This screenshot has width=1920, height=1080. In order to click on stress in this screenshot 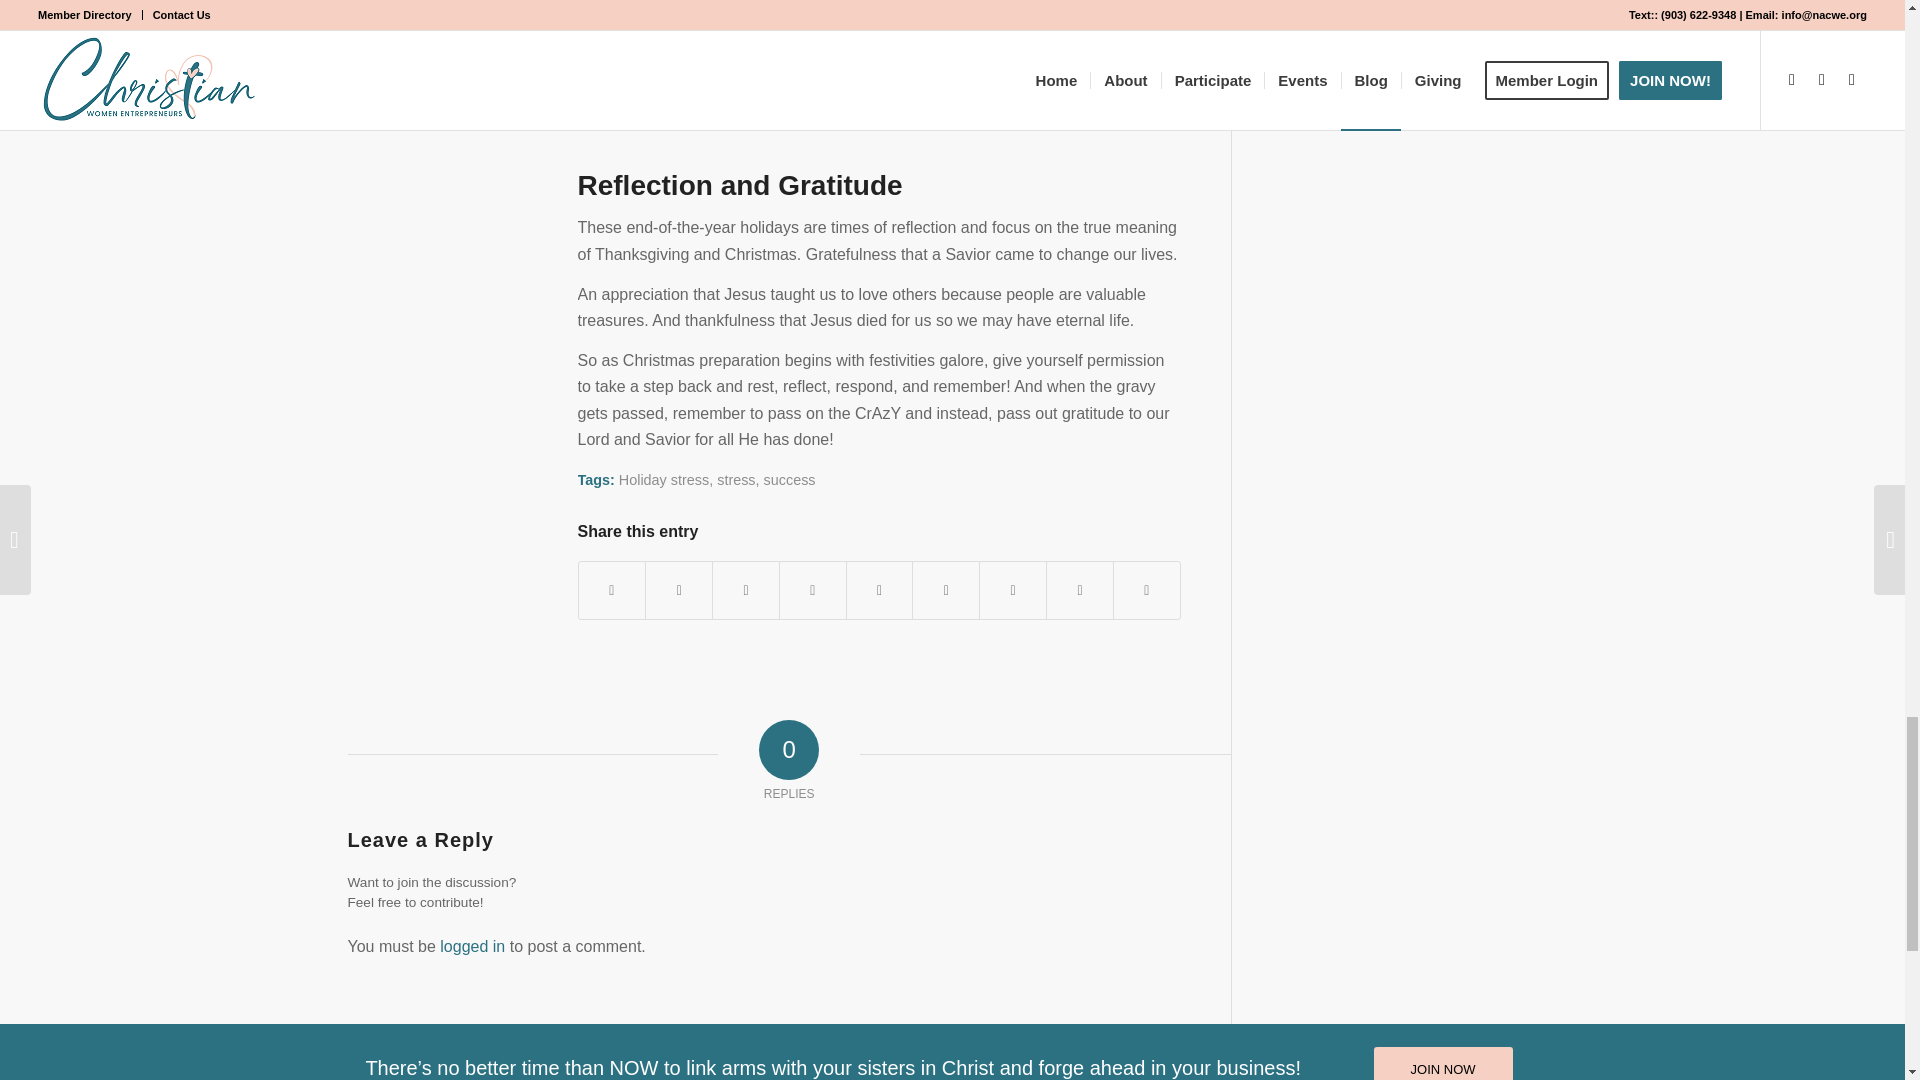, I will do `click(735, 480)`.